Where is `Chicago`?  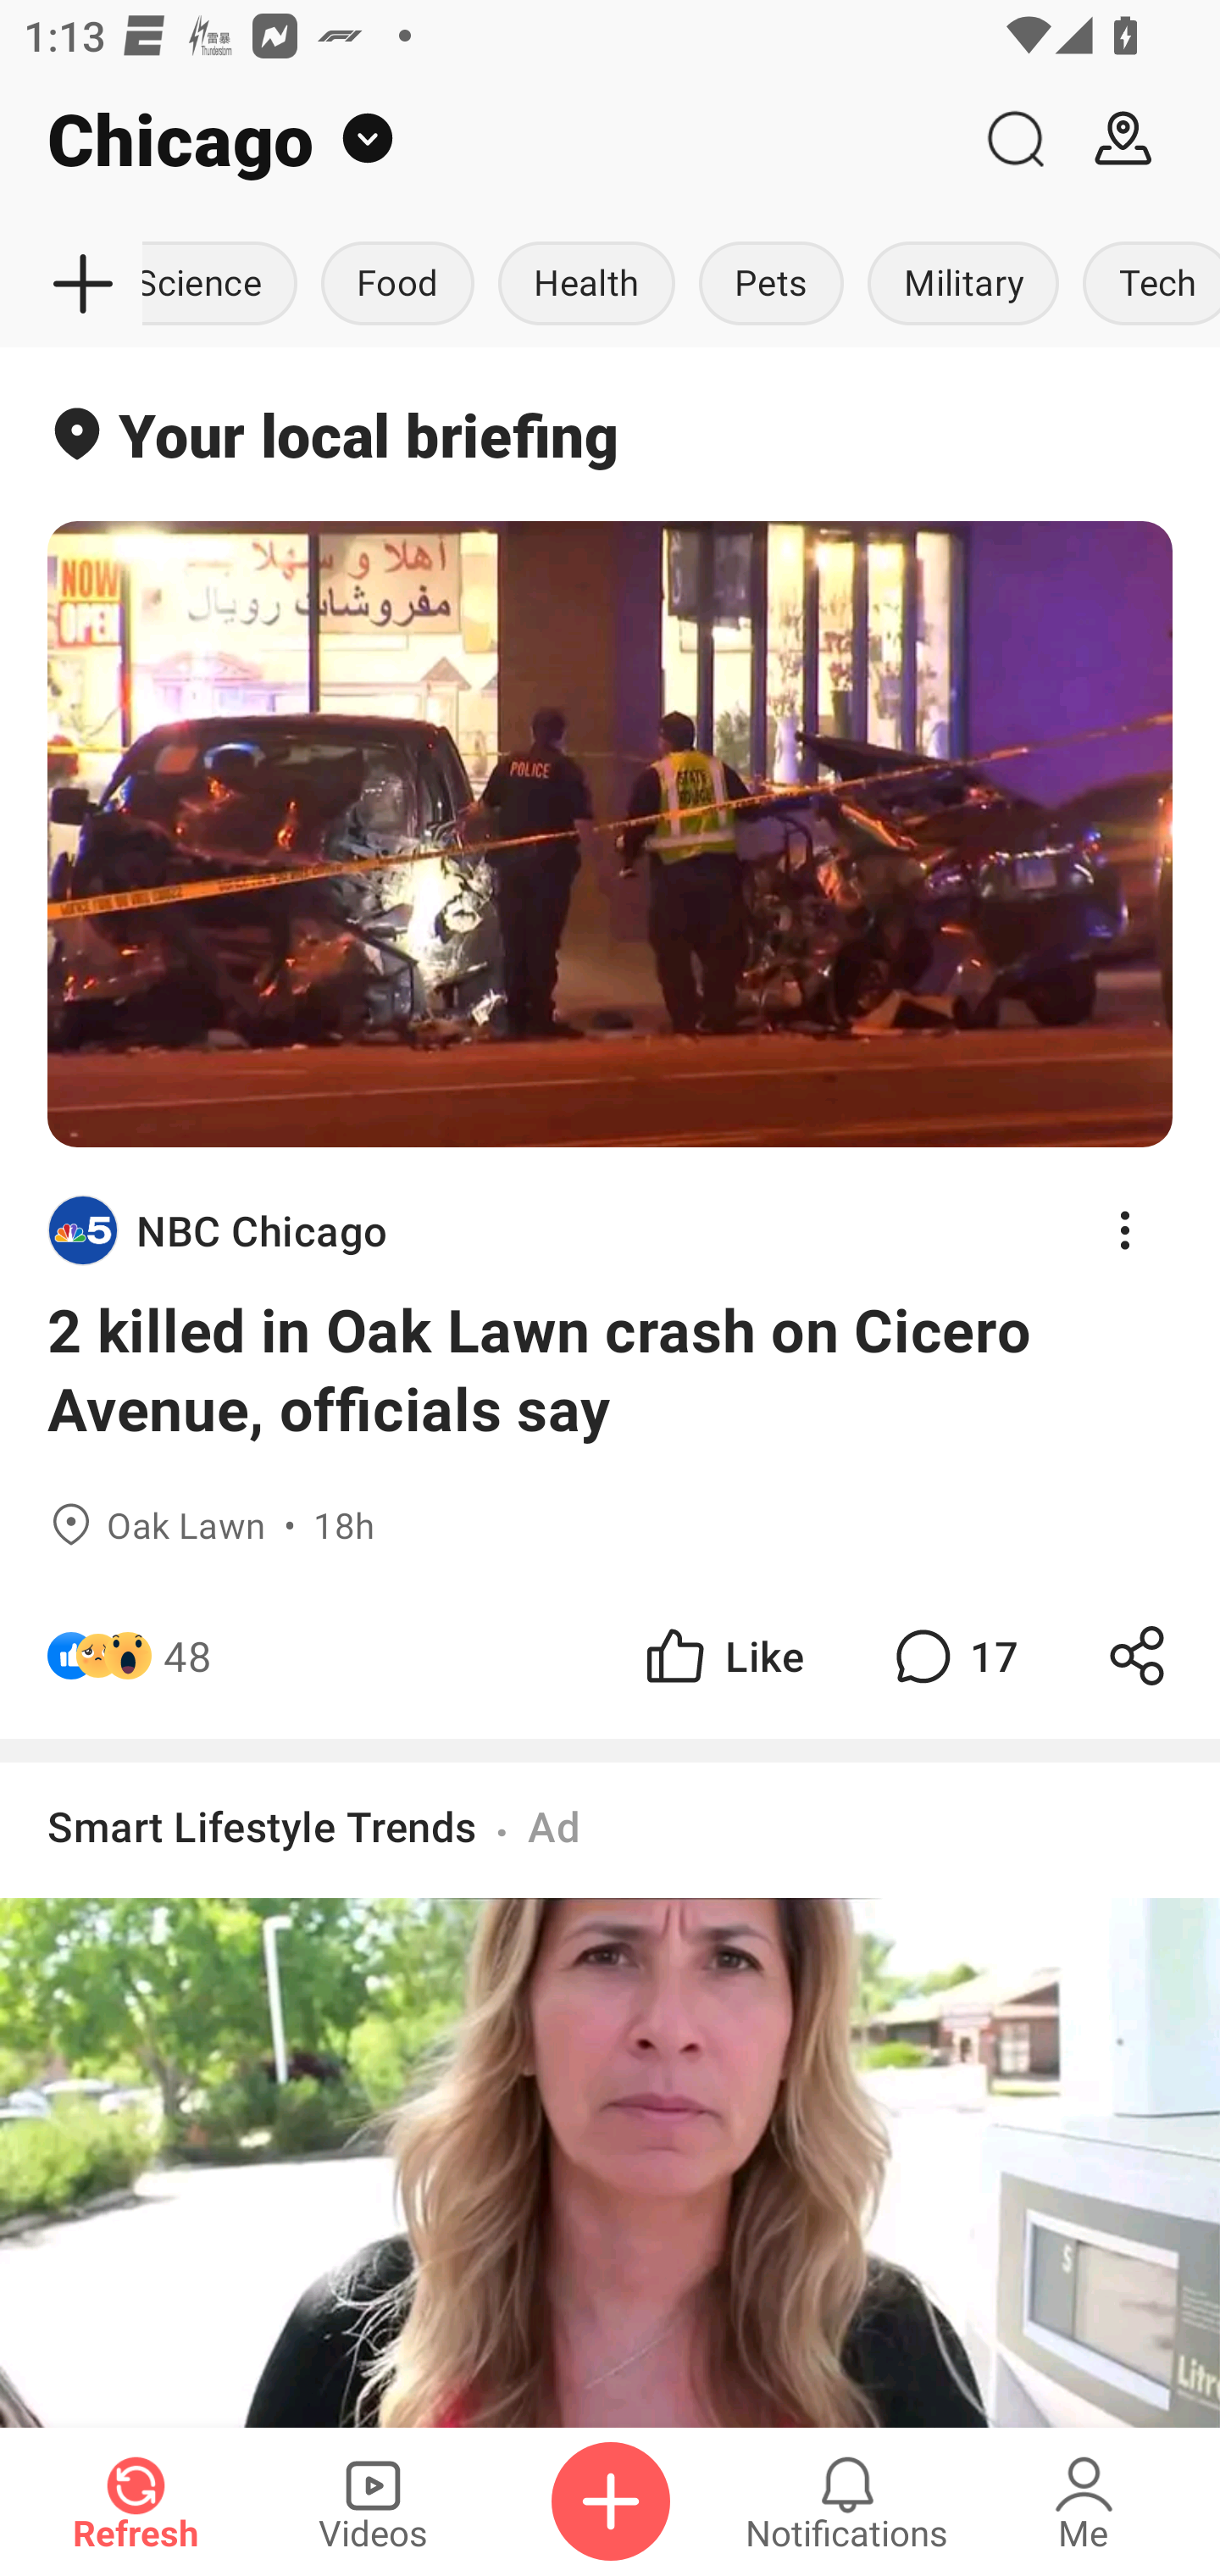 Chicago is located at coordinates (480, 139).